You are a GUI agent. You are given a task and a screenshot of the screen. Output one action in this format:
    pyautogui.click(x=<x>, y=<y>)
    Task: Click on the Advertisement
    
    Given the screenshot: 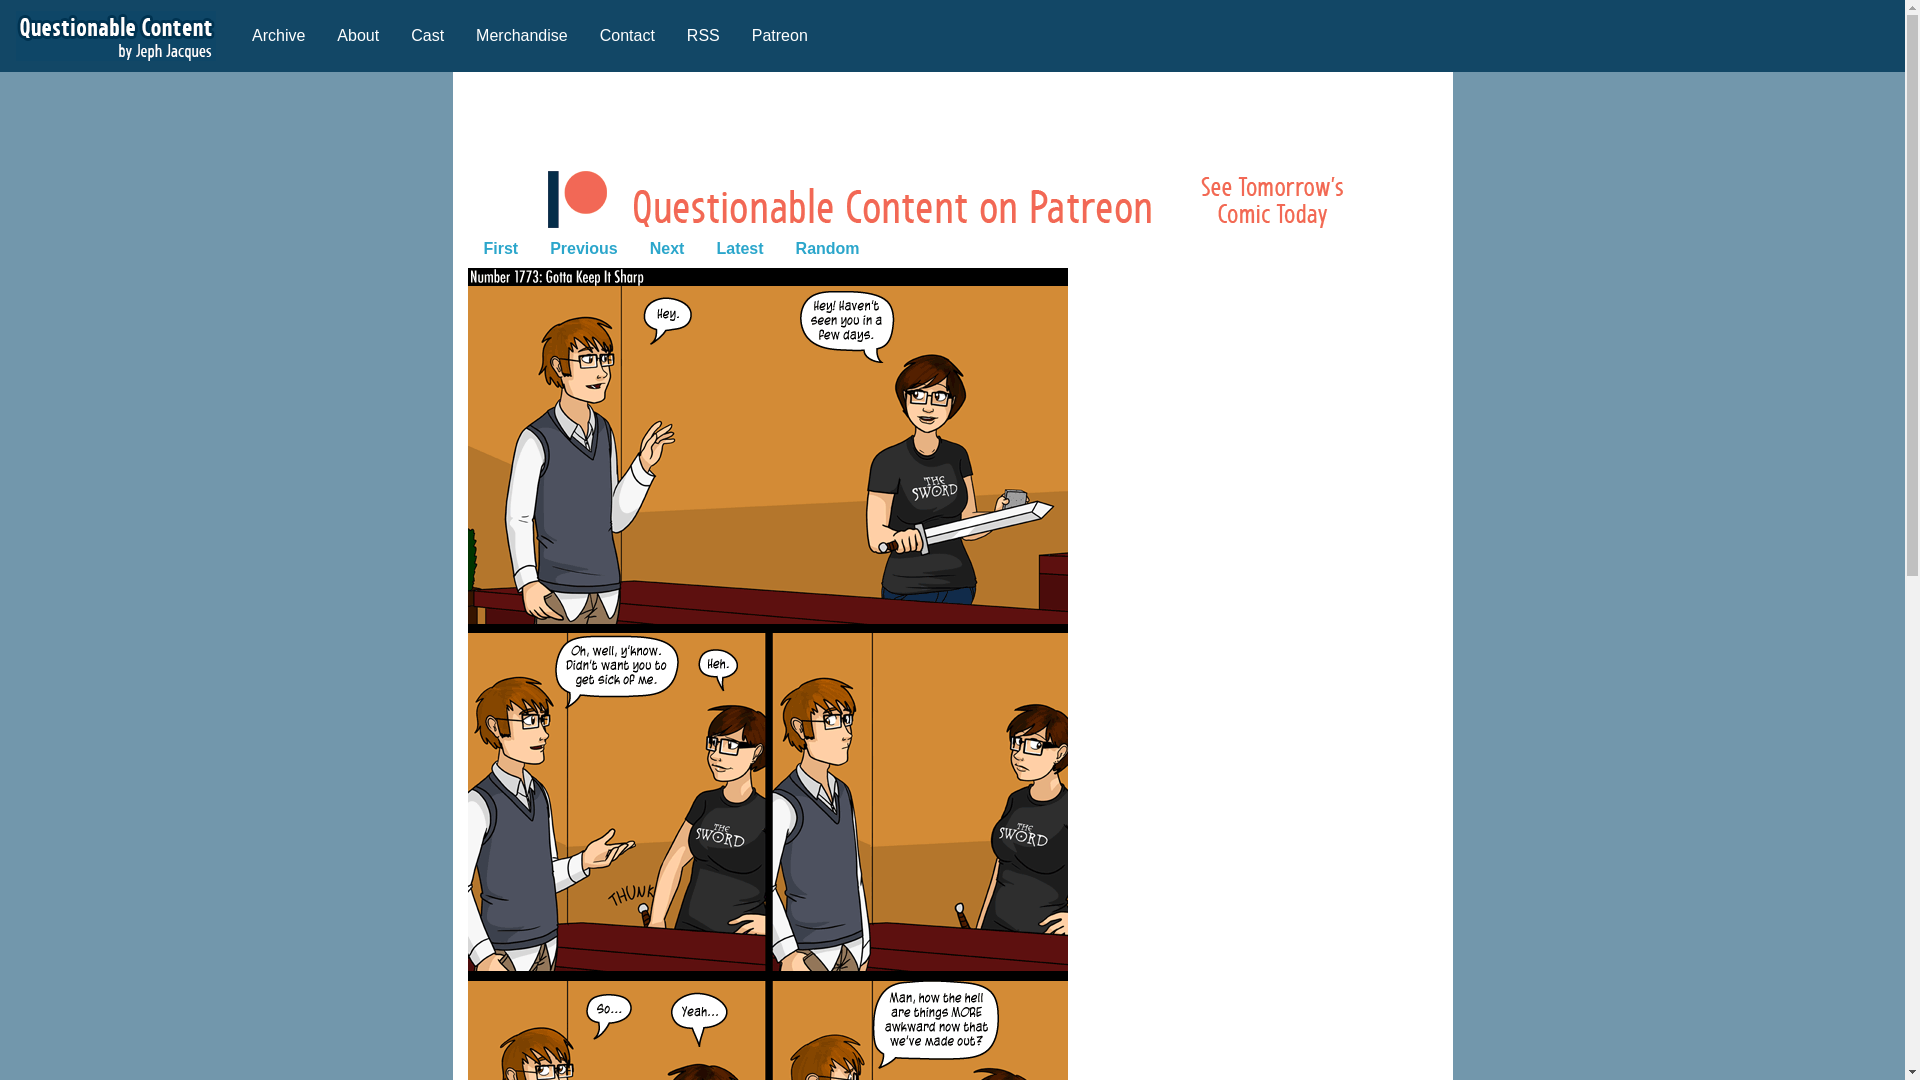 What is the action you would take?
    pyautogui.click(x=951, y=117)
    